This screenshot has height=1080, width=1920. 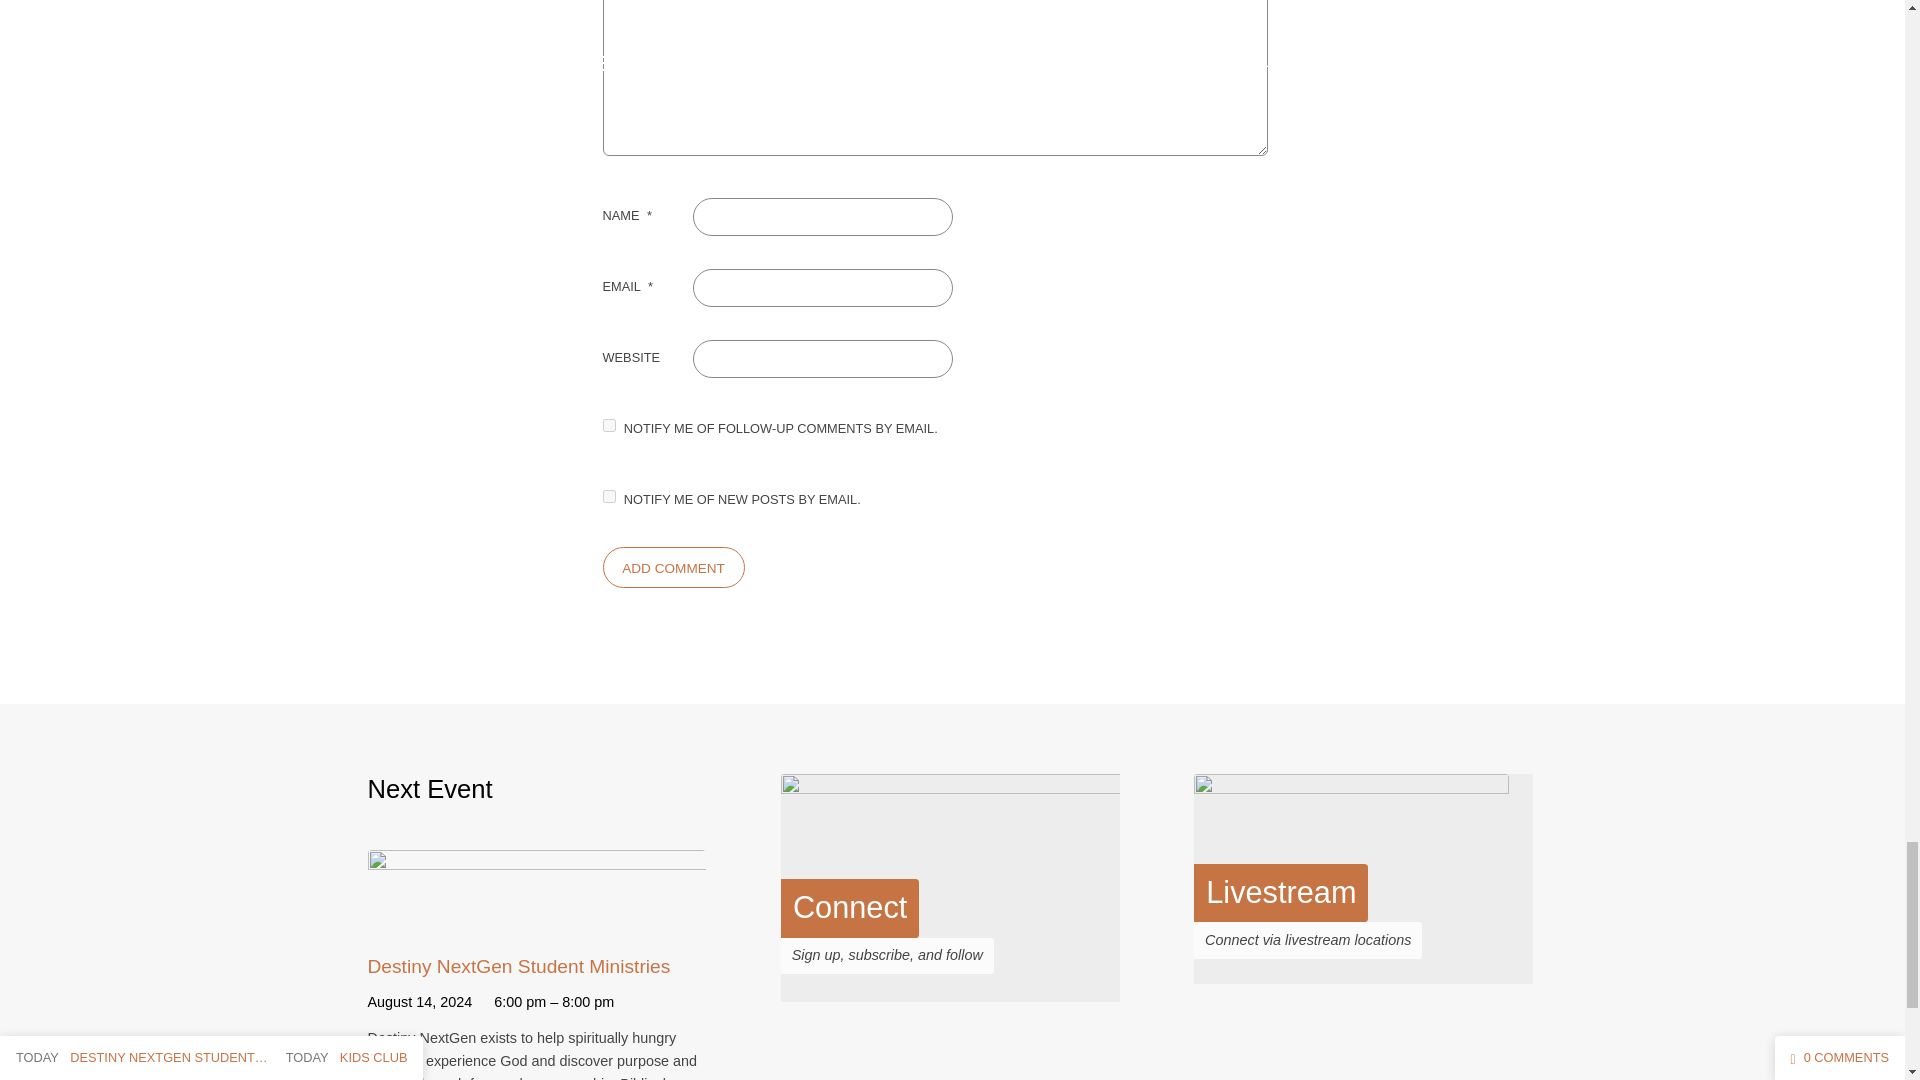 I want to click on Add Comment, so click(x=673, y=566).